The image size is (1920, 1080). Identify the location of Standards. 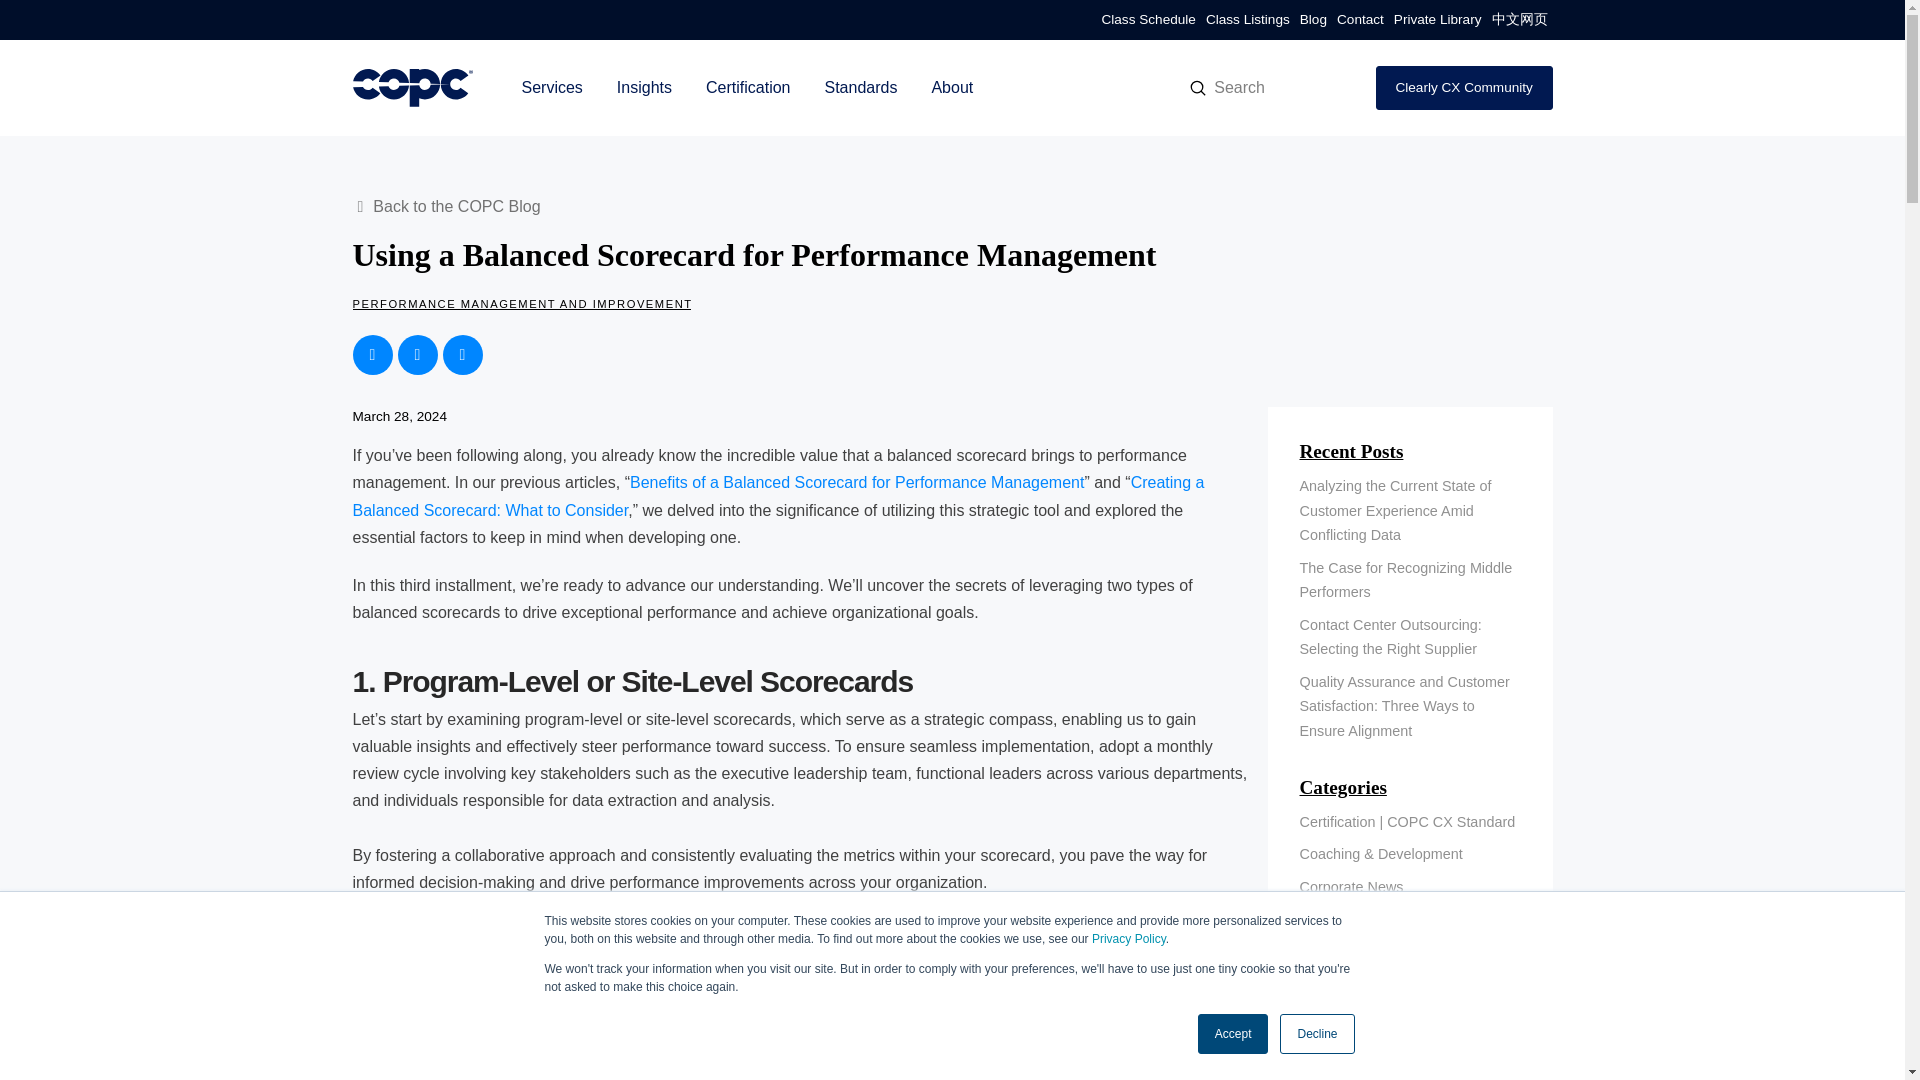
(860, 88).